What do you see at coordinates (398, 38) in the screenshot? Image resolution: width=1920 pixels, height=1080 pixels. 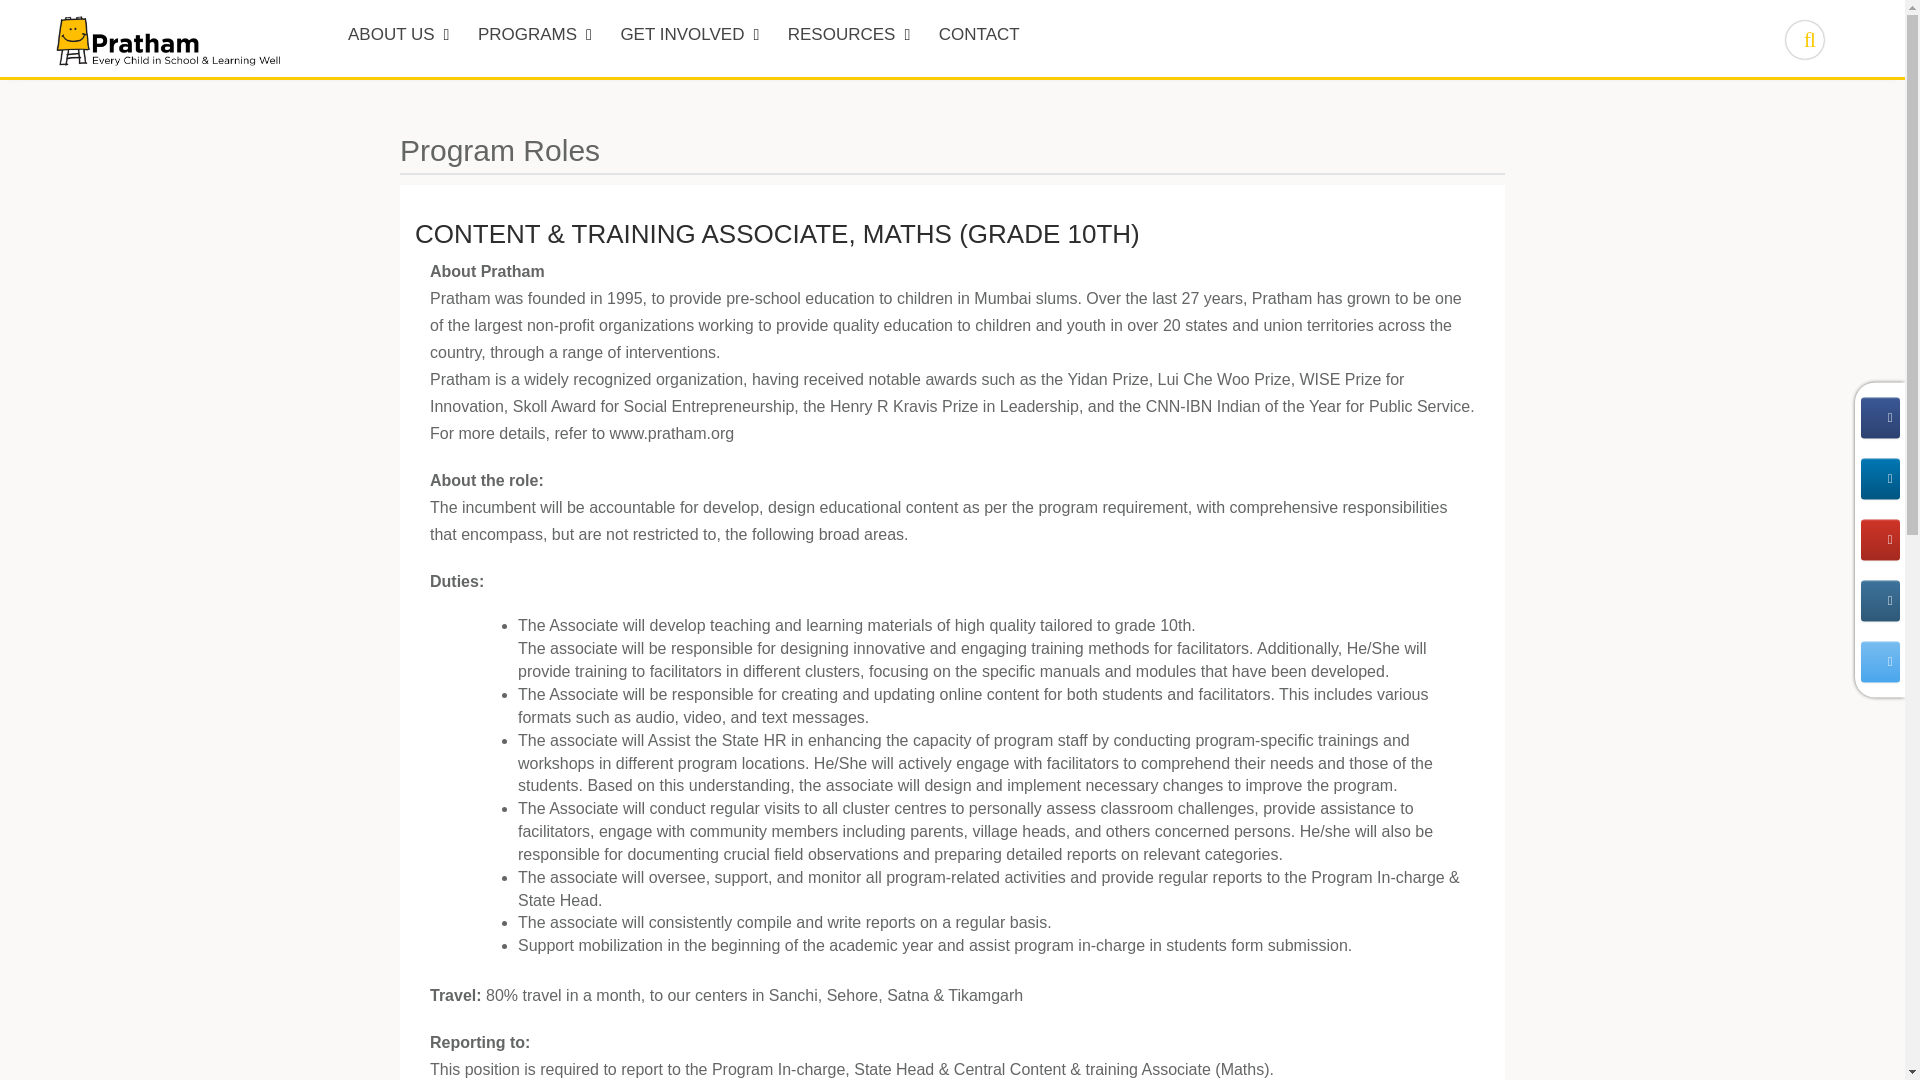 I see `ABOUT US` at bounding box center [398, 38].